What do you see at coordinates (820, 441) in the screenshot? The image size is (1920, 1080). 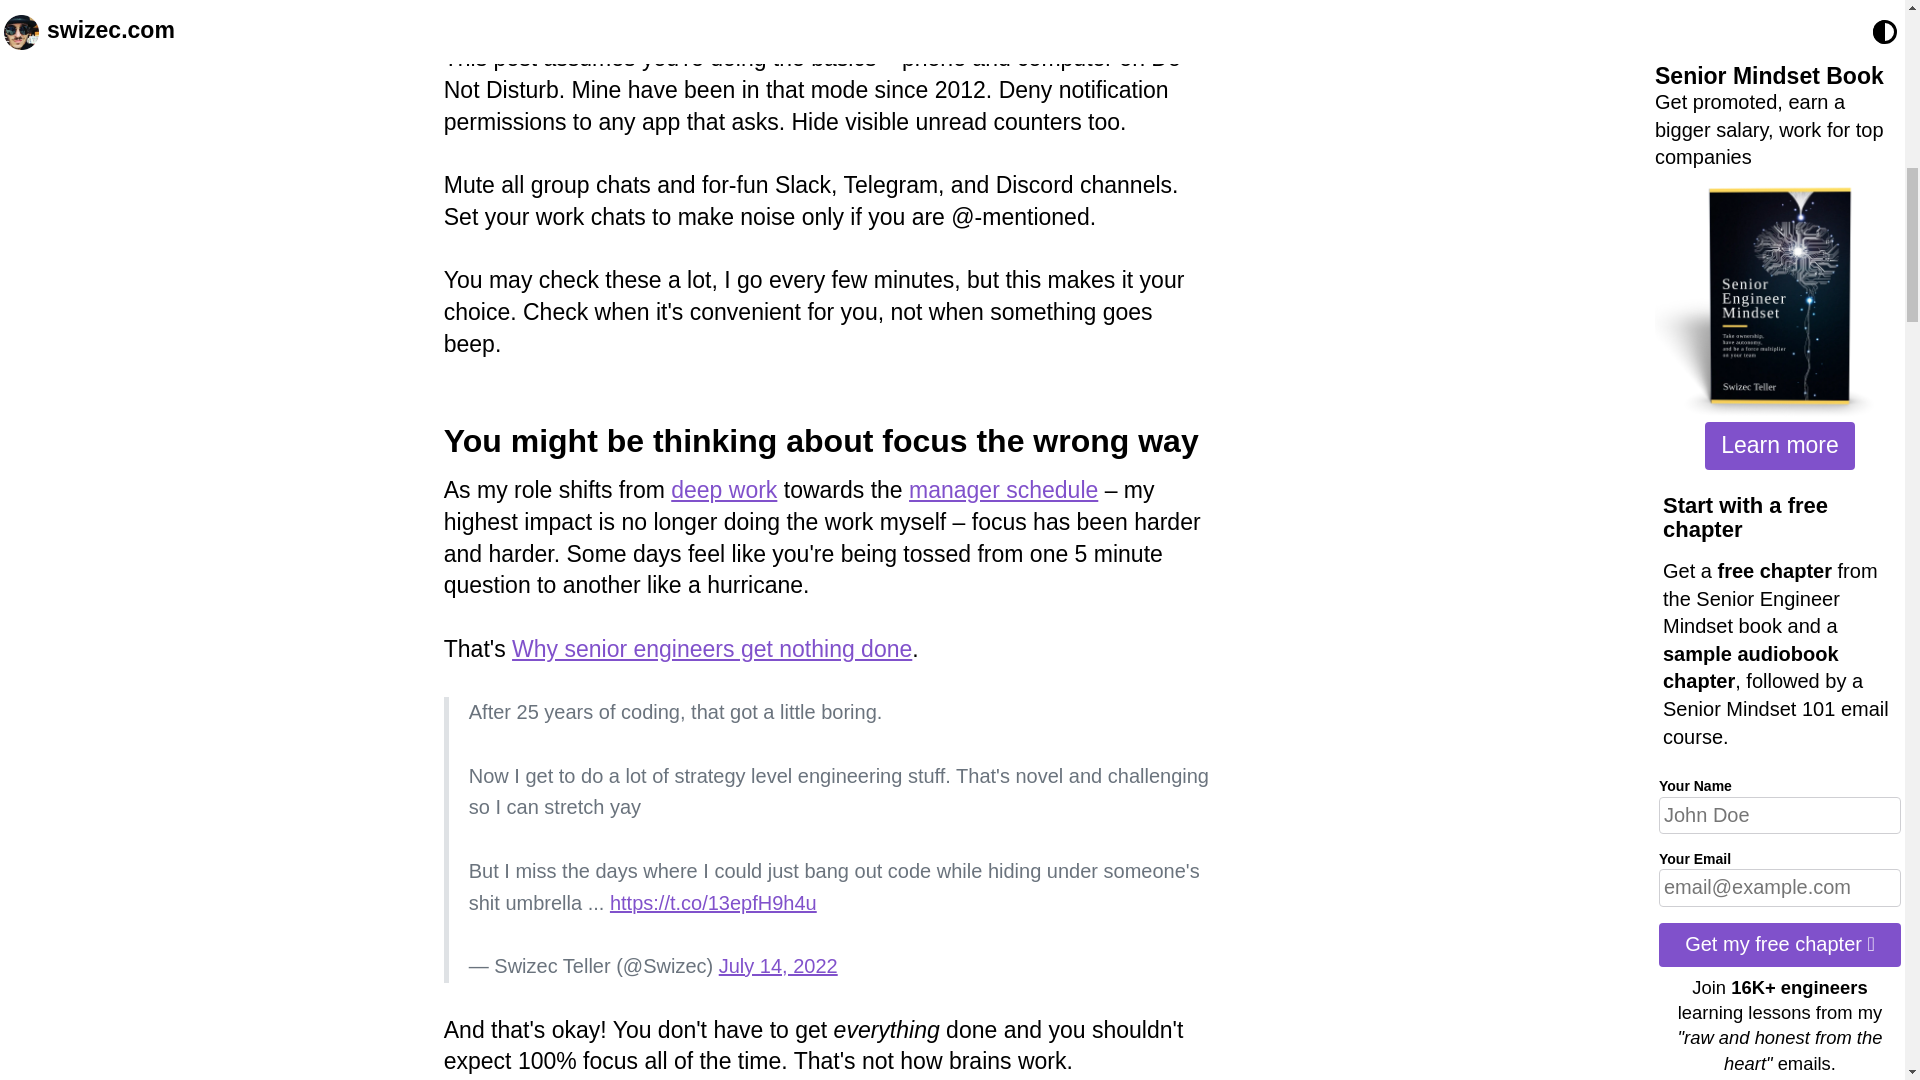 I see `You might be thinking about focus the wrong way` at bounding box center [820, 441].